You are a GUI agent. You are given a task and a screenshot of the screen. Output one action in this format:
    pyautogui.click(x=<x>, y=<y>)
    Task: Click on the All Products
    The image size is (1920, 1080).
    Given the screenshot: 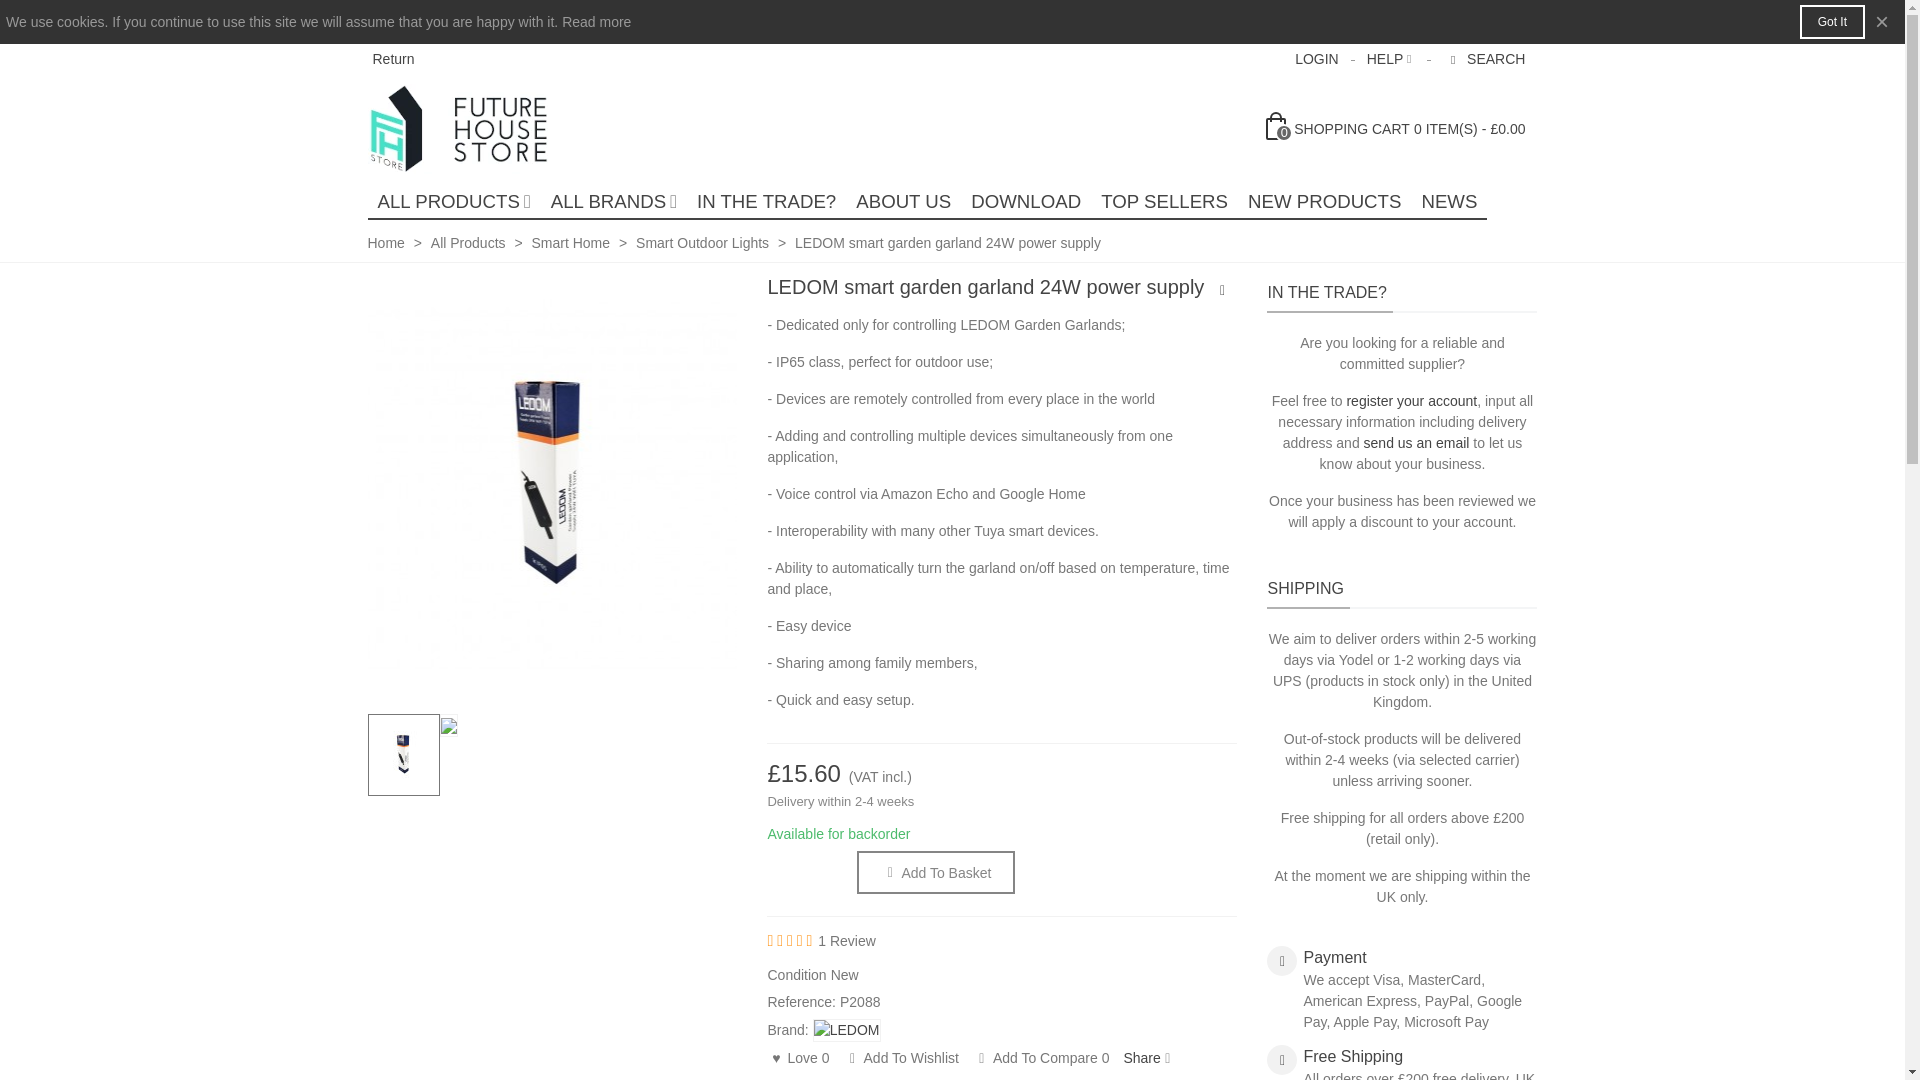 What is the action you would take?
    pyautogui.click(x=454, y=202)
    